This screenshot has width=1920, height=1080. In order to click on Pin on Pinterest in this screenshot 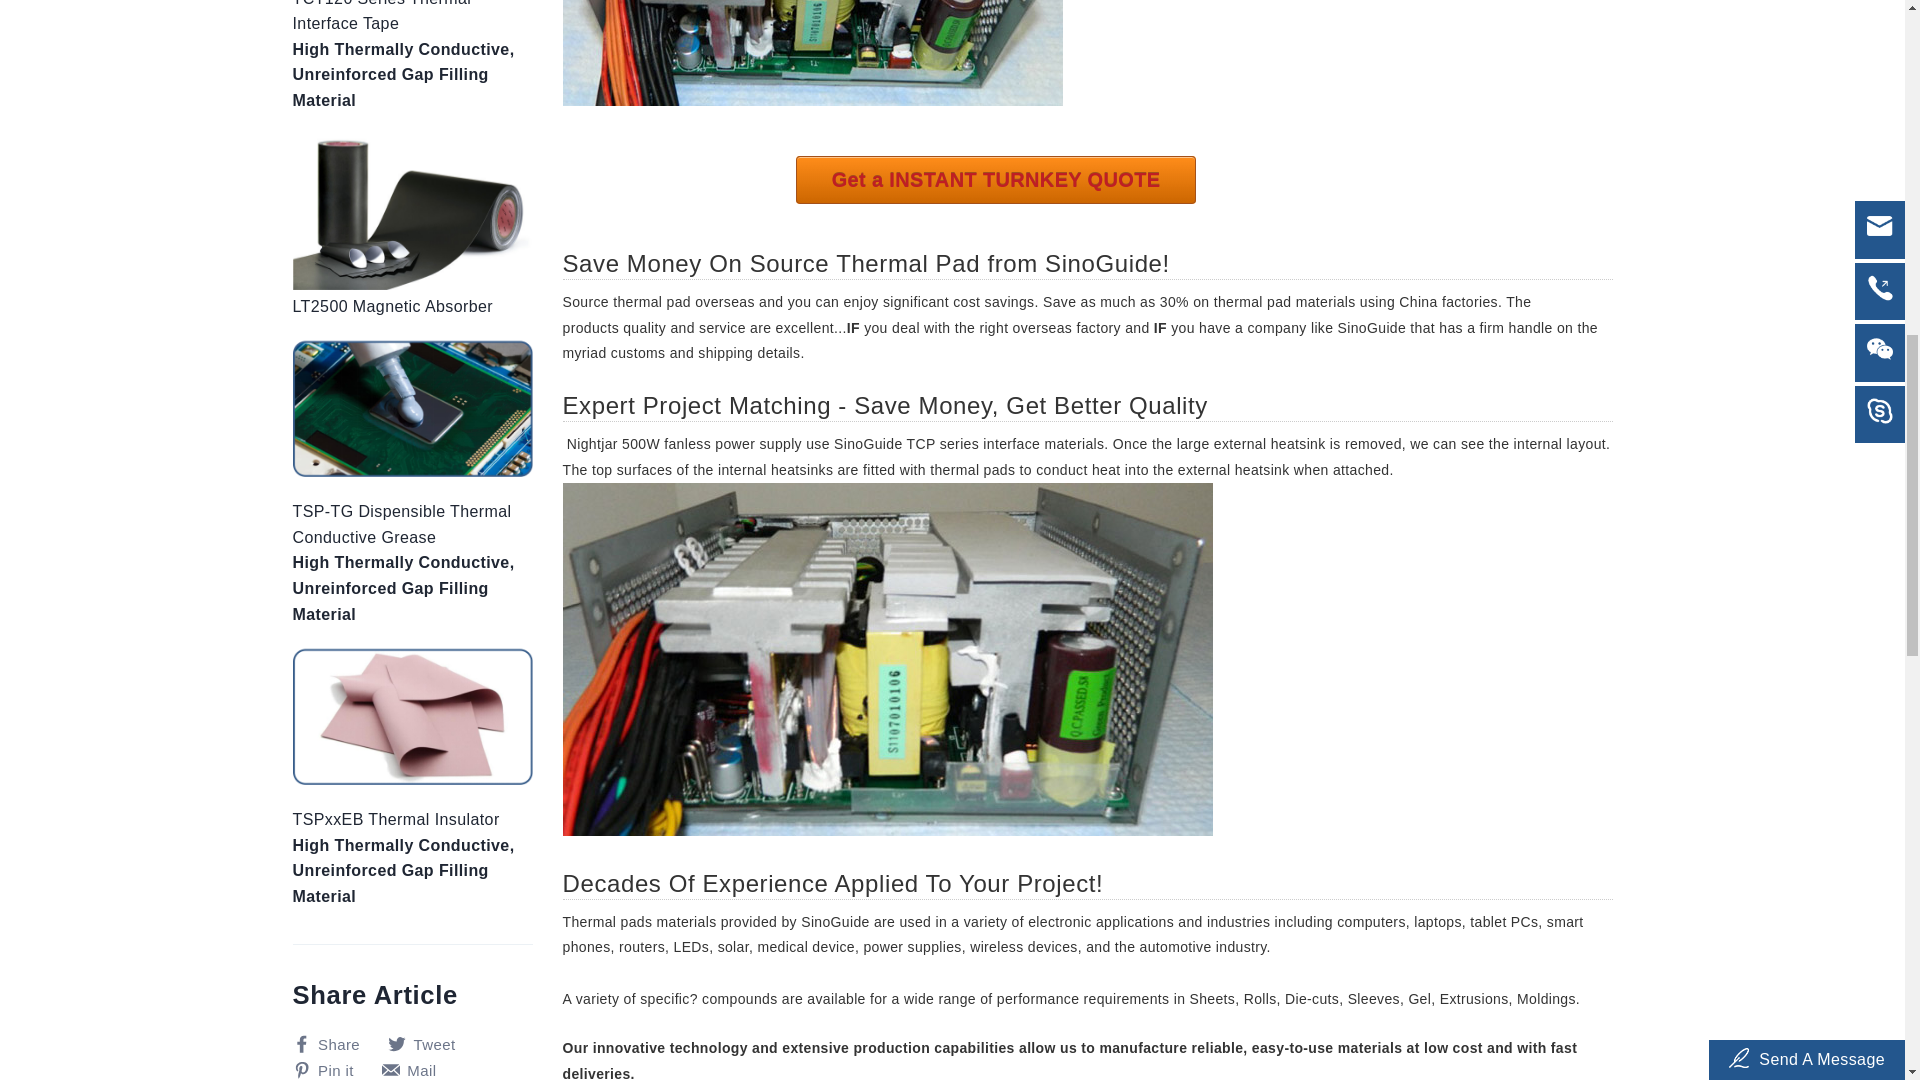, I will do `click(330, 1069)`.